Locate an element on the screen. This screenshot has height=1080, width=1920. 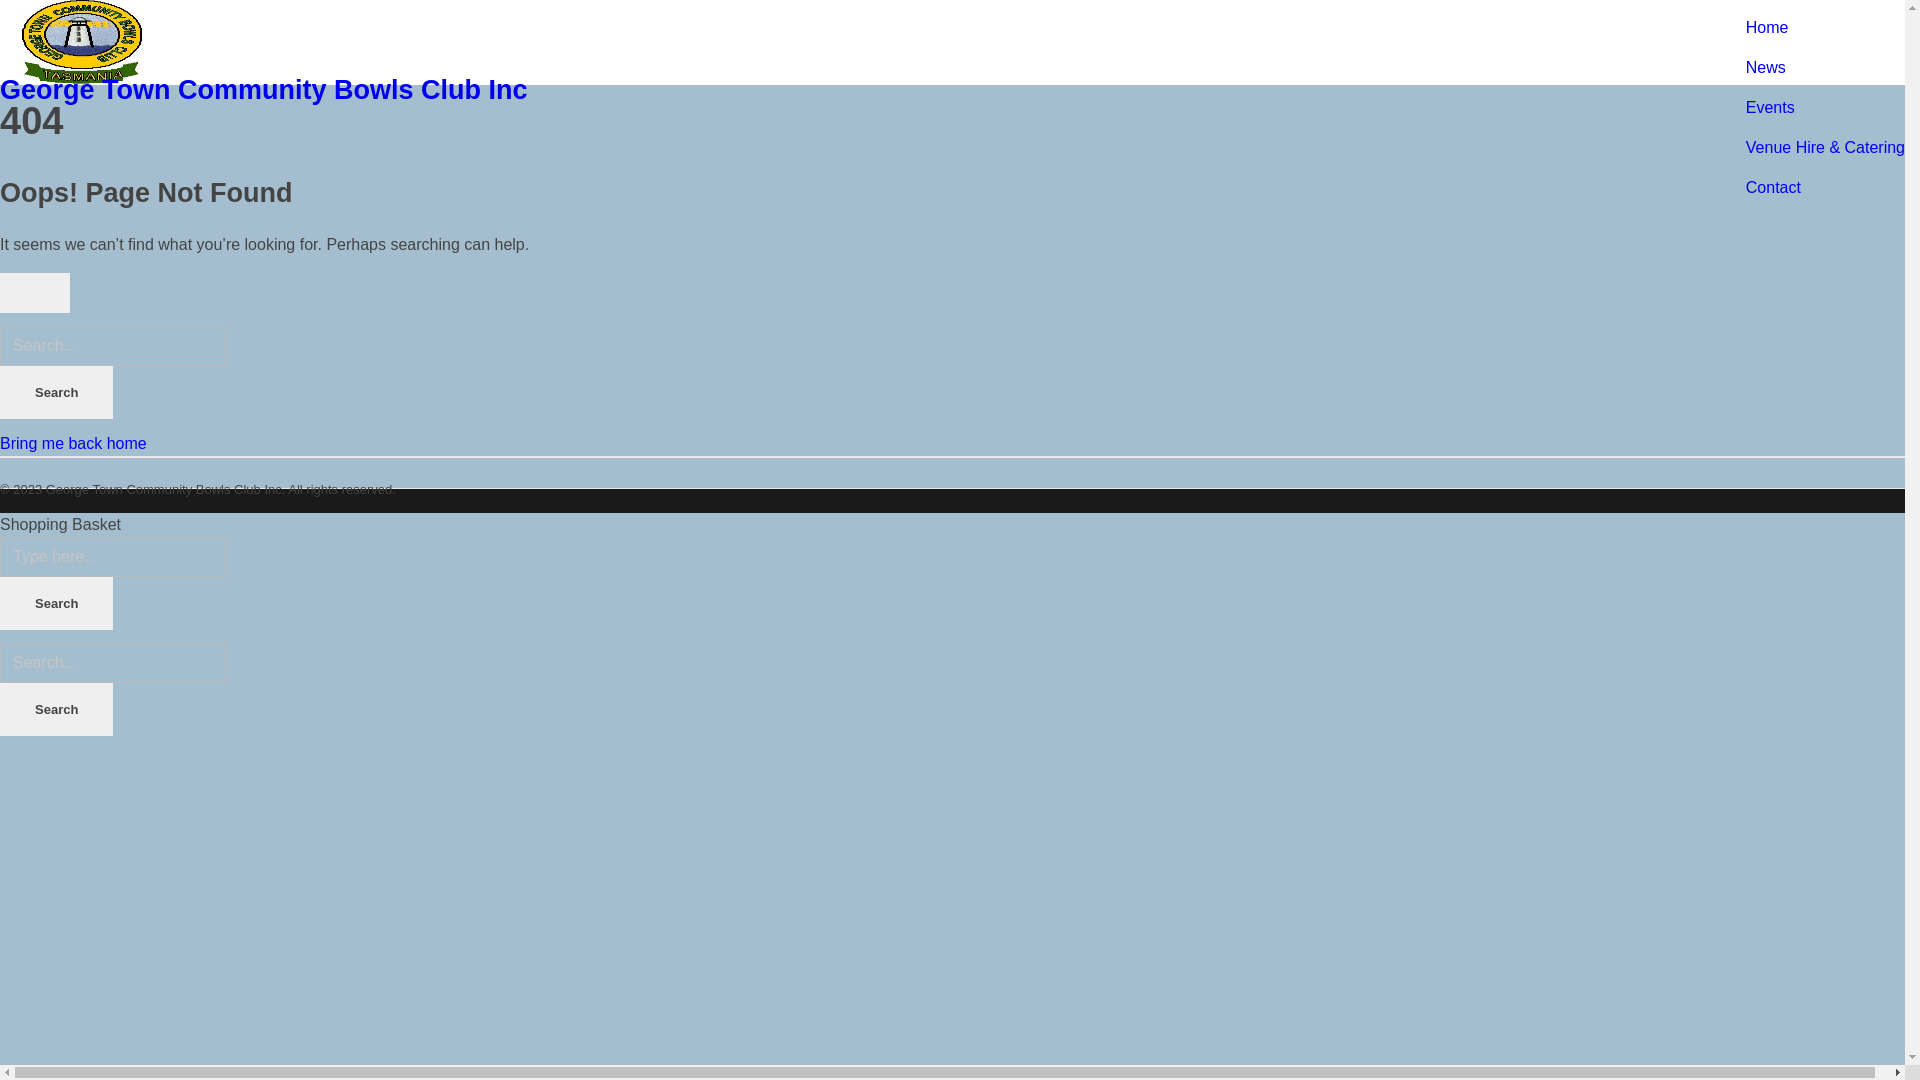
Contact is located at coordinates (1774, 188).